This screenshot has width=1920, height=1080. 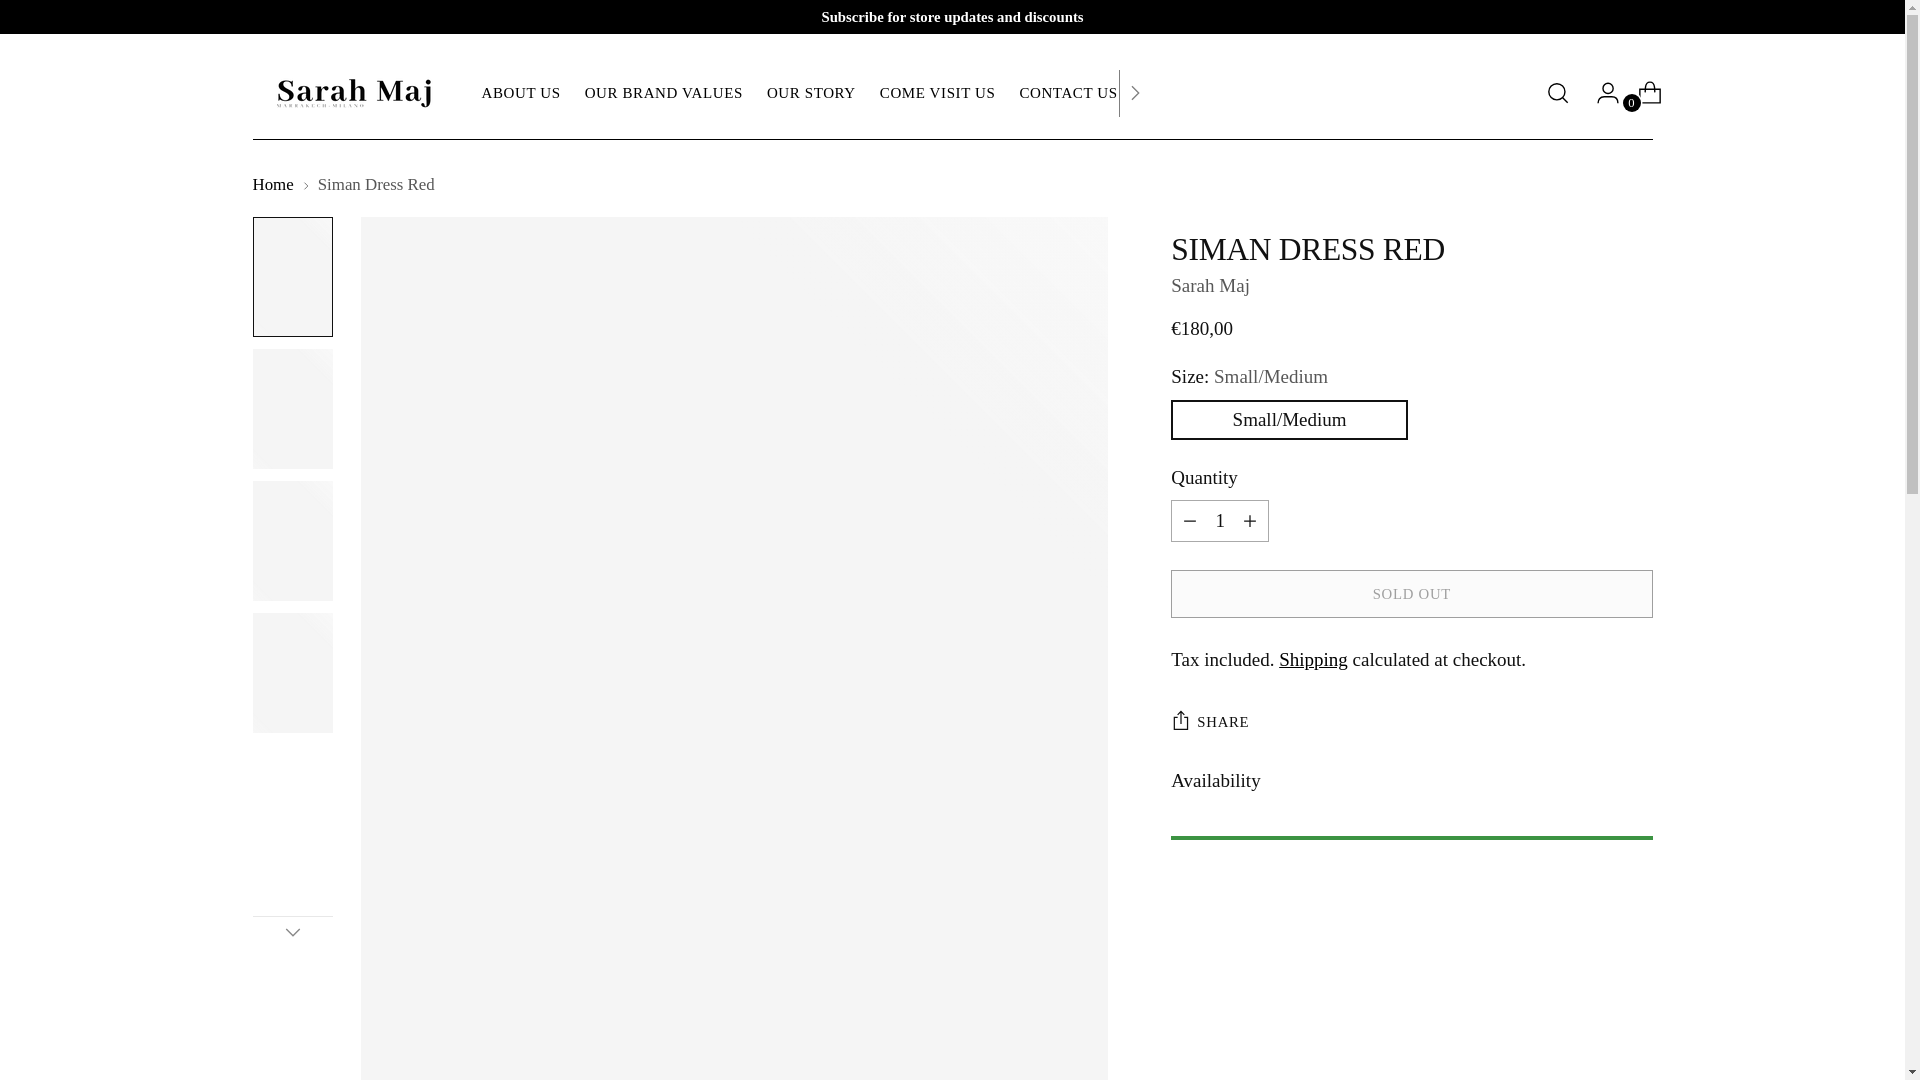 What do you see at coordinates (1068, 92) in the screenshot?
I see `CONTACT US` at bounding box center [1068, 92].